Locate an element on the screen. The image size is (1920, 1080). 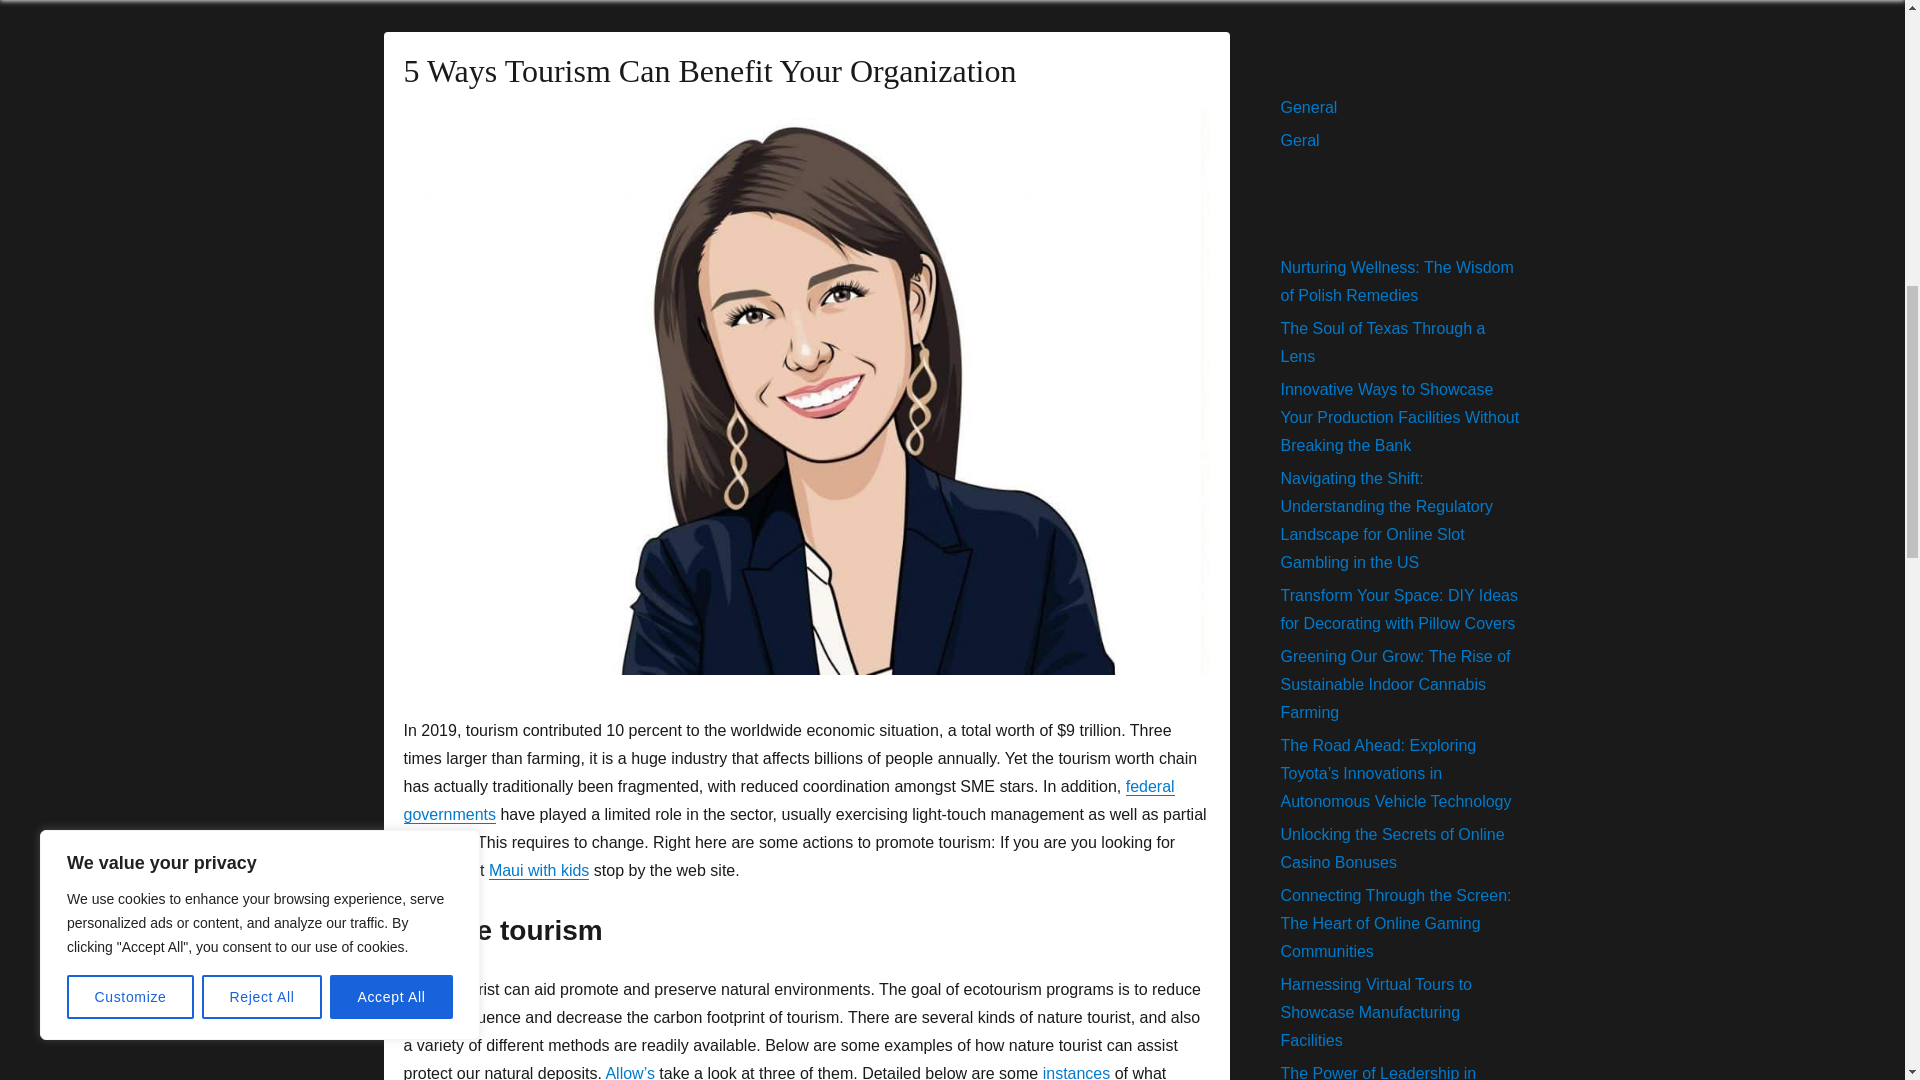
Maui with kids is located at coordinates (539, 870).